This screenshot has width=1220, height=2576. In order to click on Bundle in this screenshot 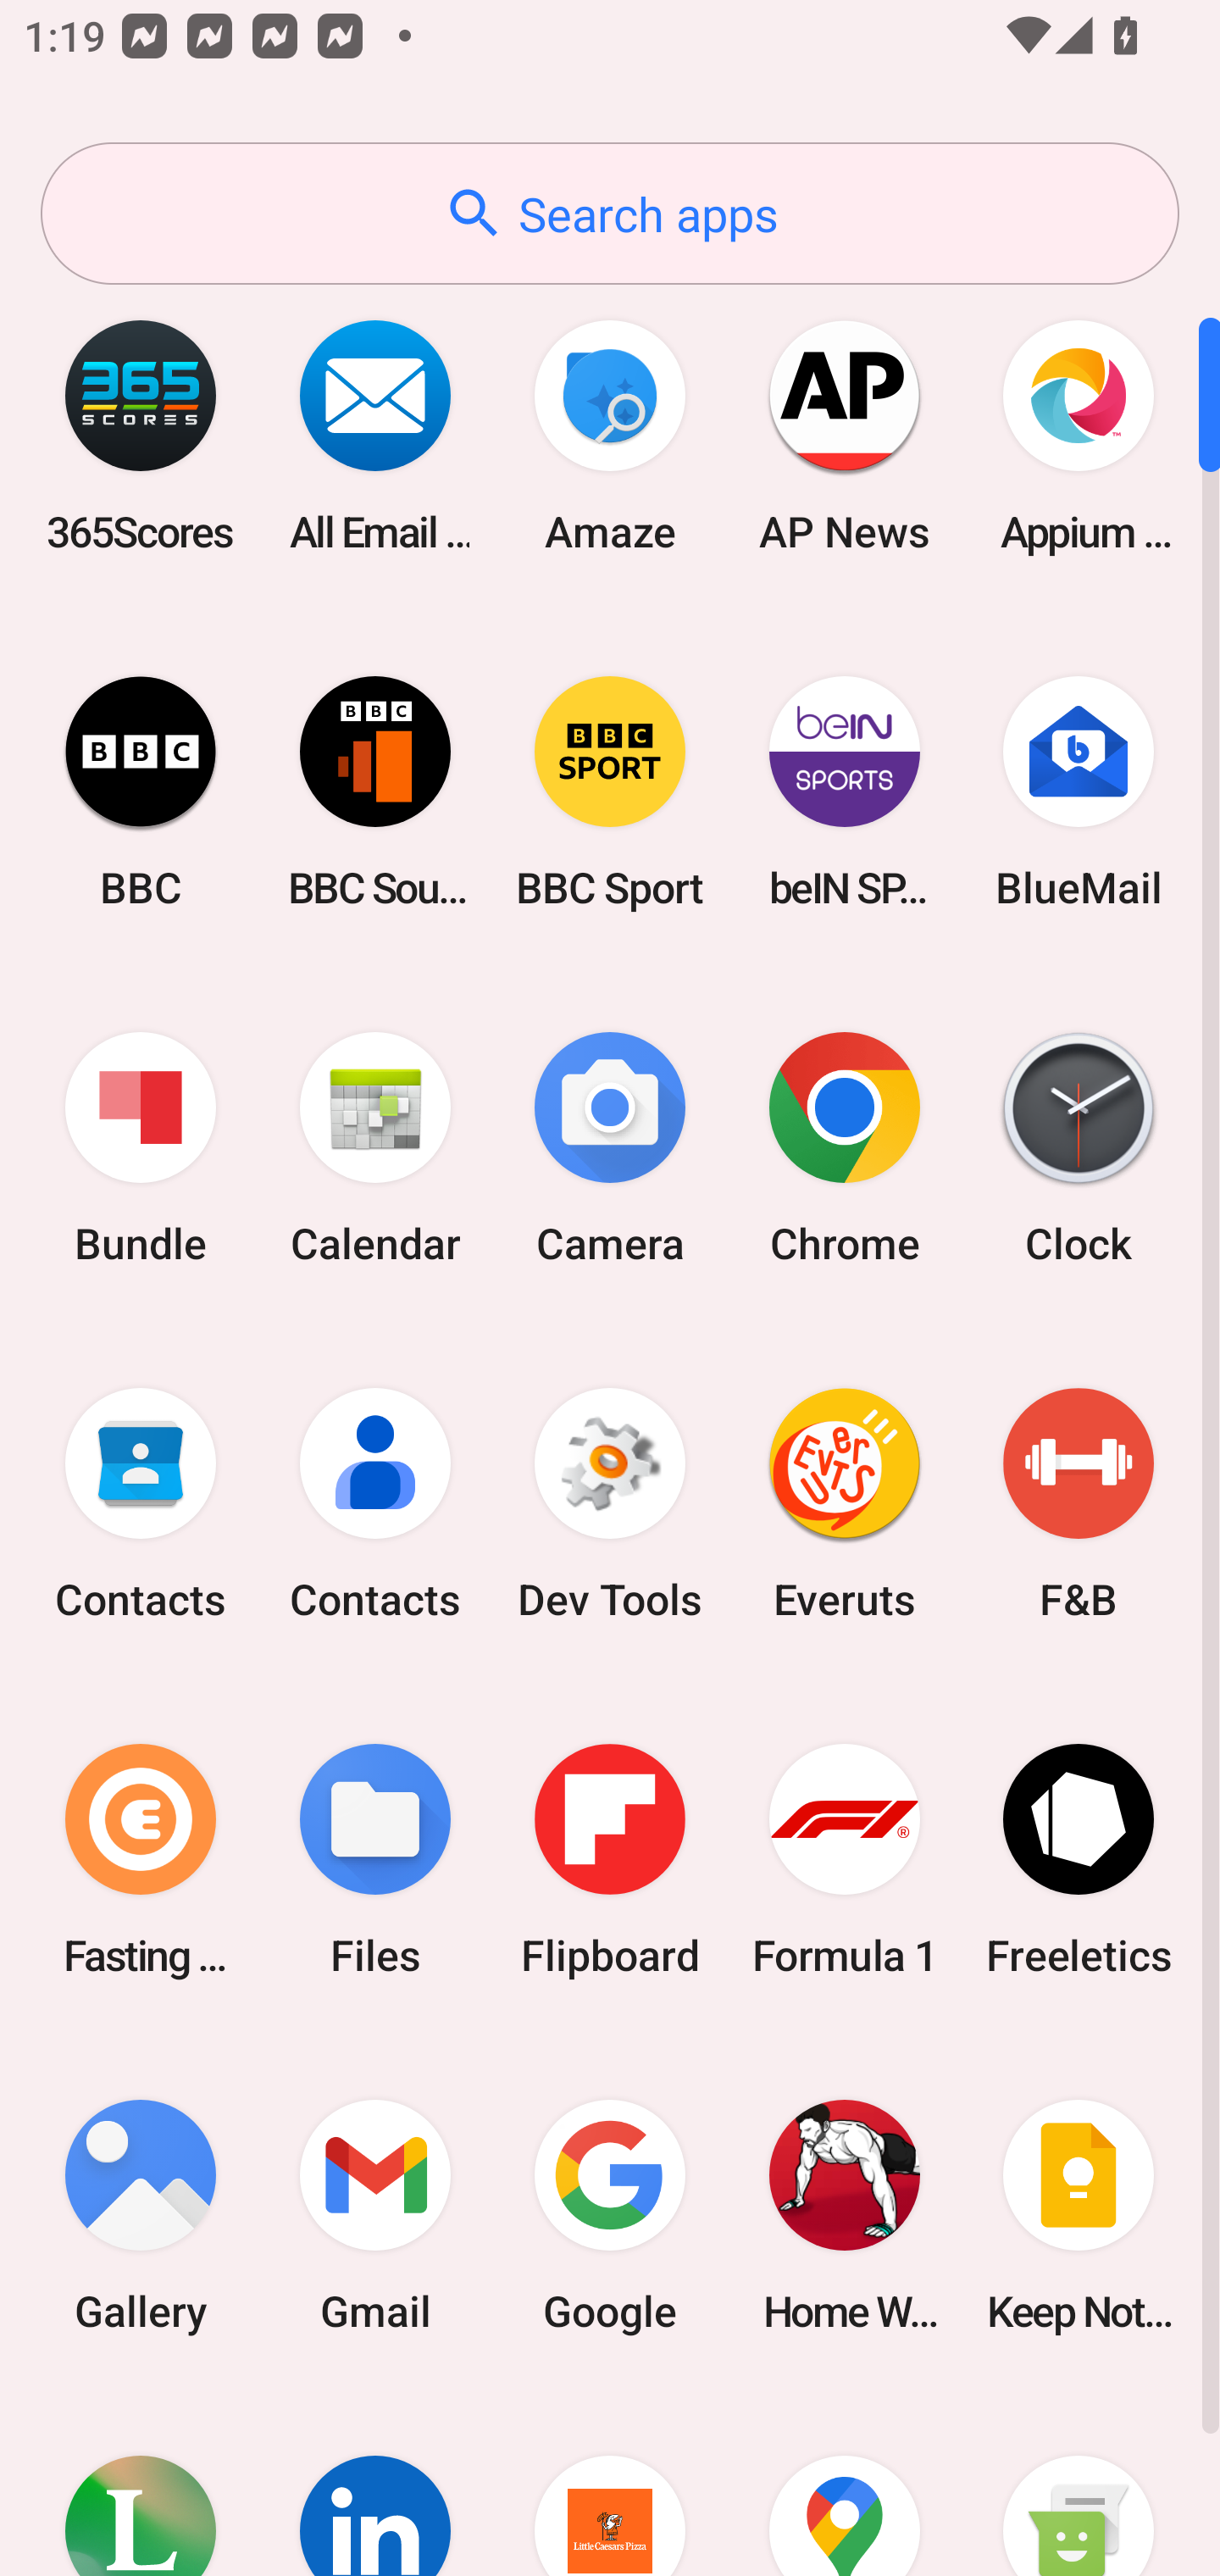, I will do `click(141, 1149)`.